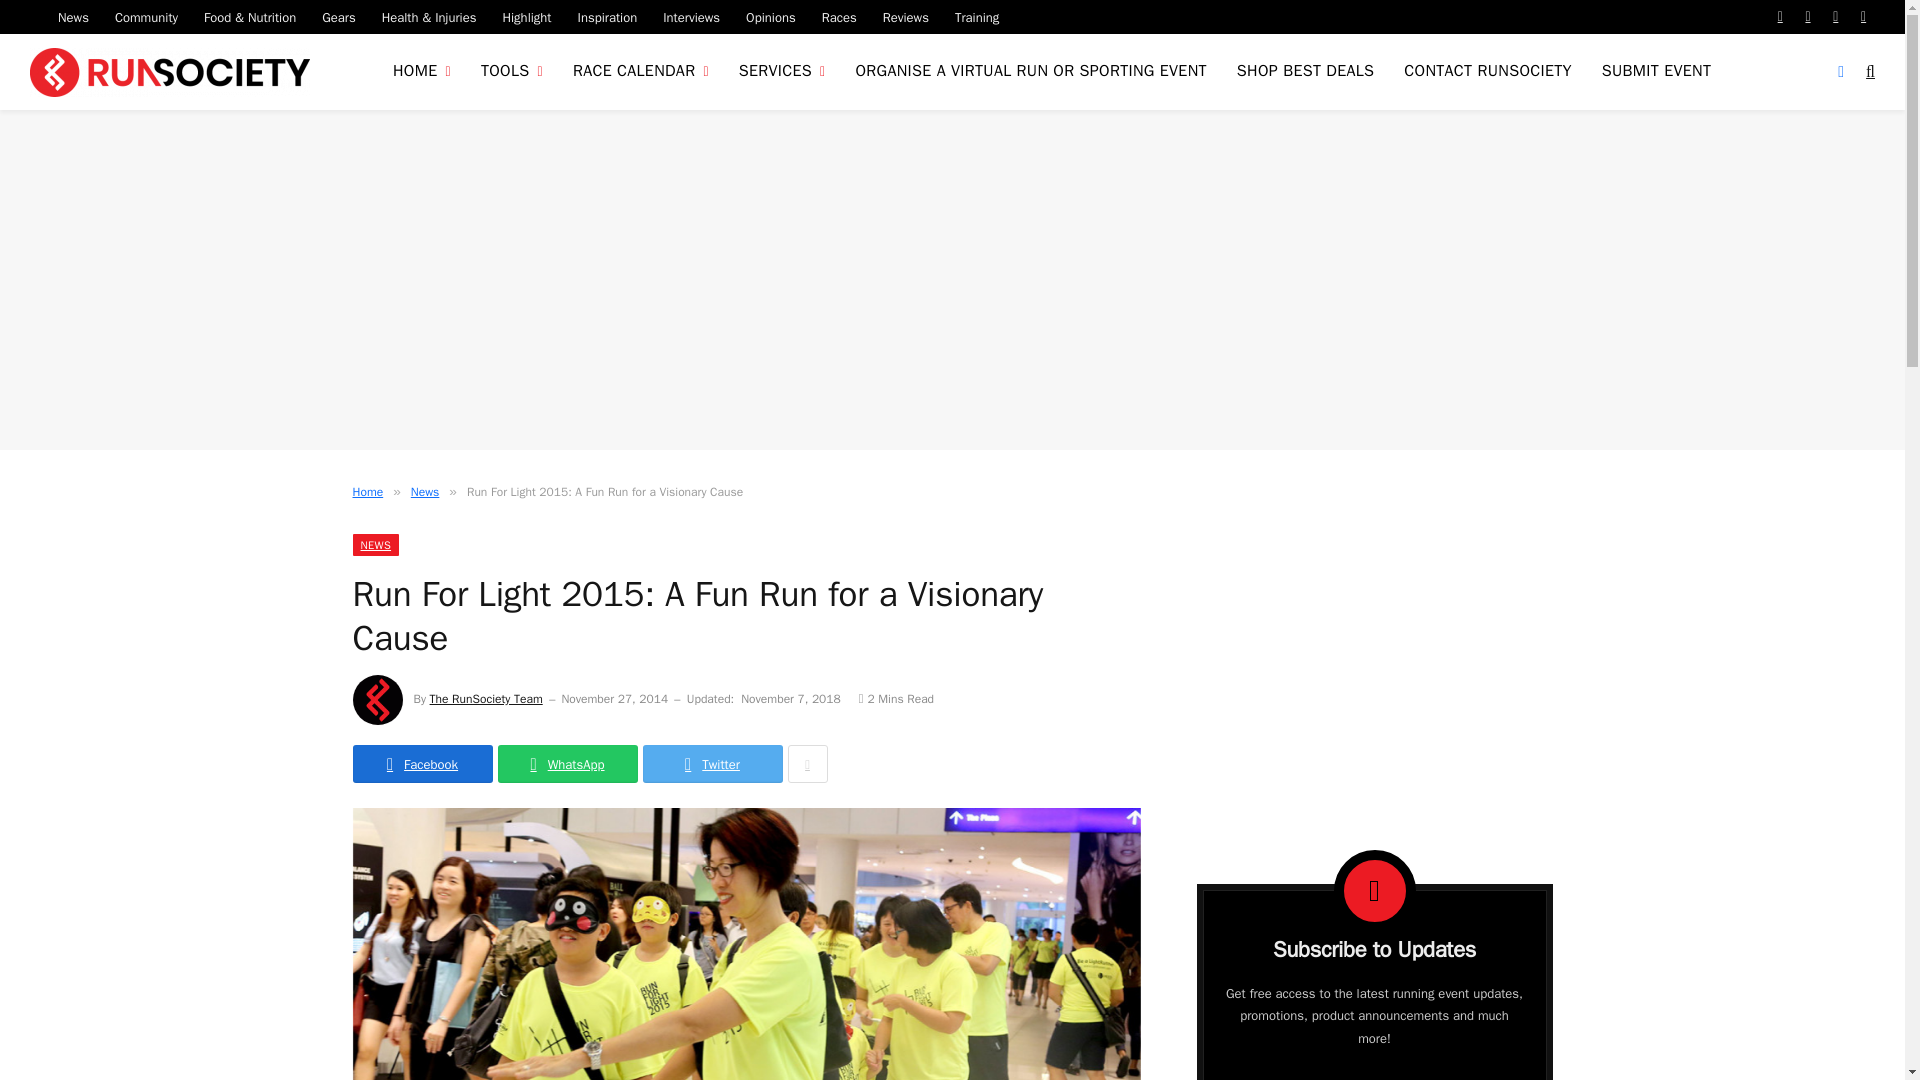 The image size is (1920, 1080). What do you see at coordinates (421, 764) in the screenshot?
I see `Share on Facebook` at bounding box center [421, 764].